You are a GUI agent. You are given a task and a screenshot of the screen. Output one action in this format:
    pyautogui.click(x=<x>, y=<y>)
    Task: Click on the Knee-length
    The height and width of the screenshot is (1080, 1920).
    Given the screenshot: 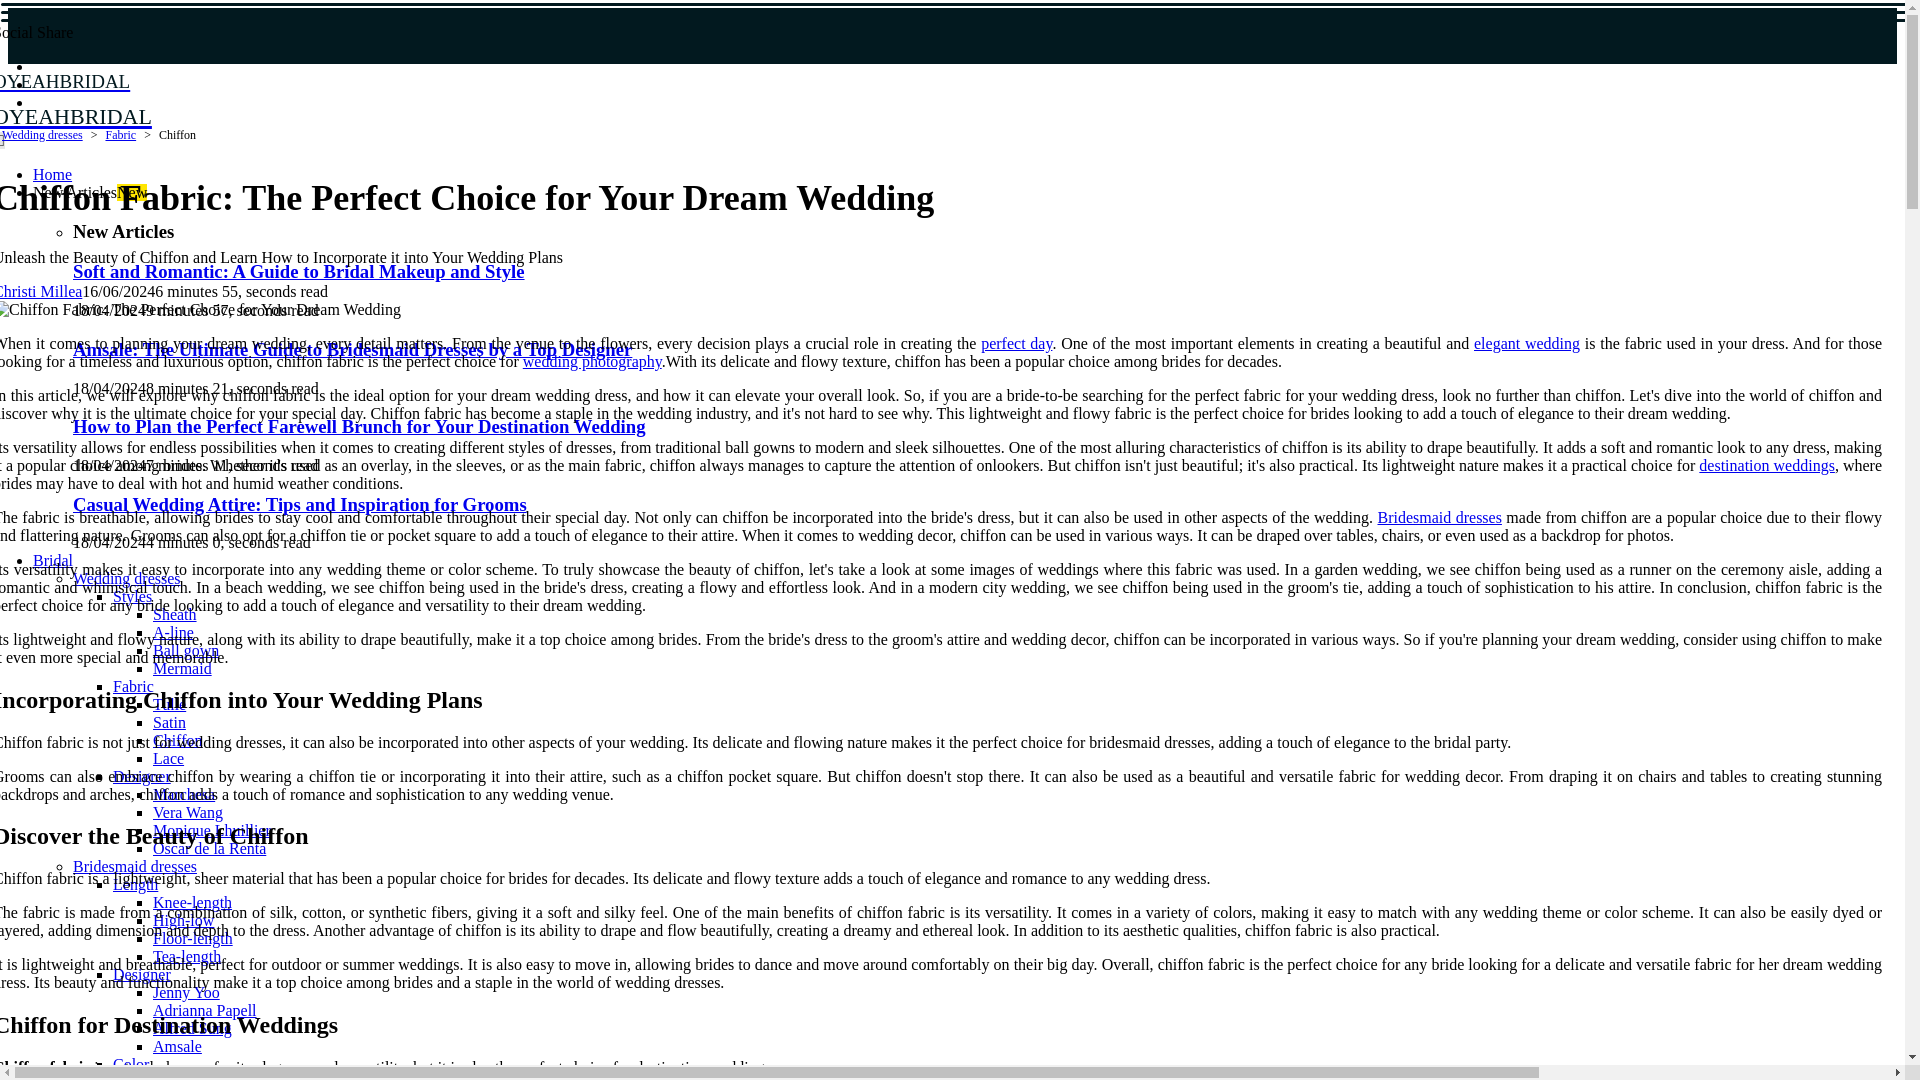 What is the action you would take?
    pyautogui.click(x=192, y=902)
    